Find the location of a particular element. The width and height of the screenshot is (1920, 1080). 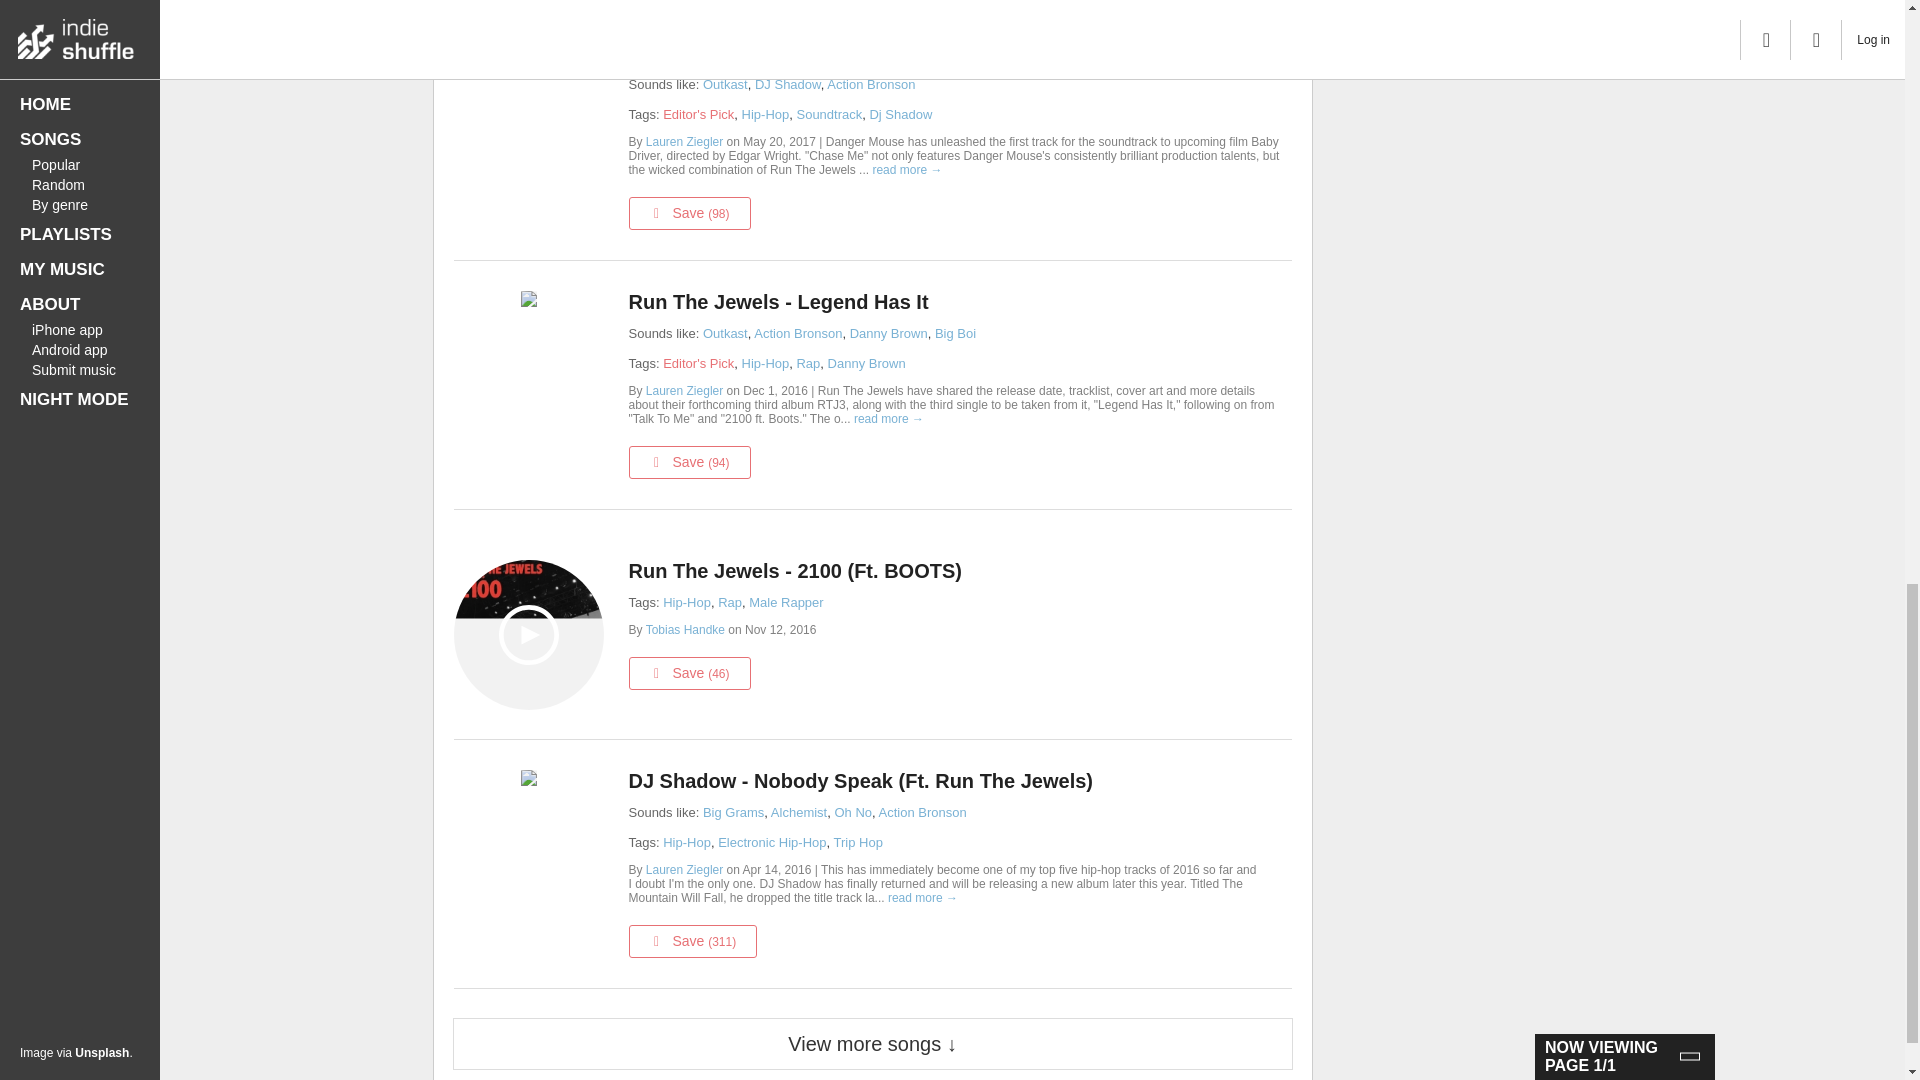

Dj shadow Songs is located at coordinates (900, 114).